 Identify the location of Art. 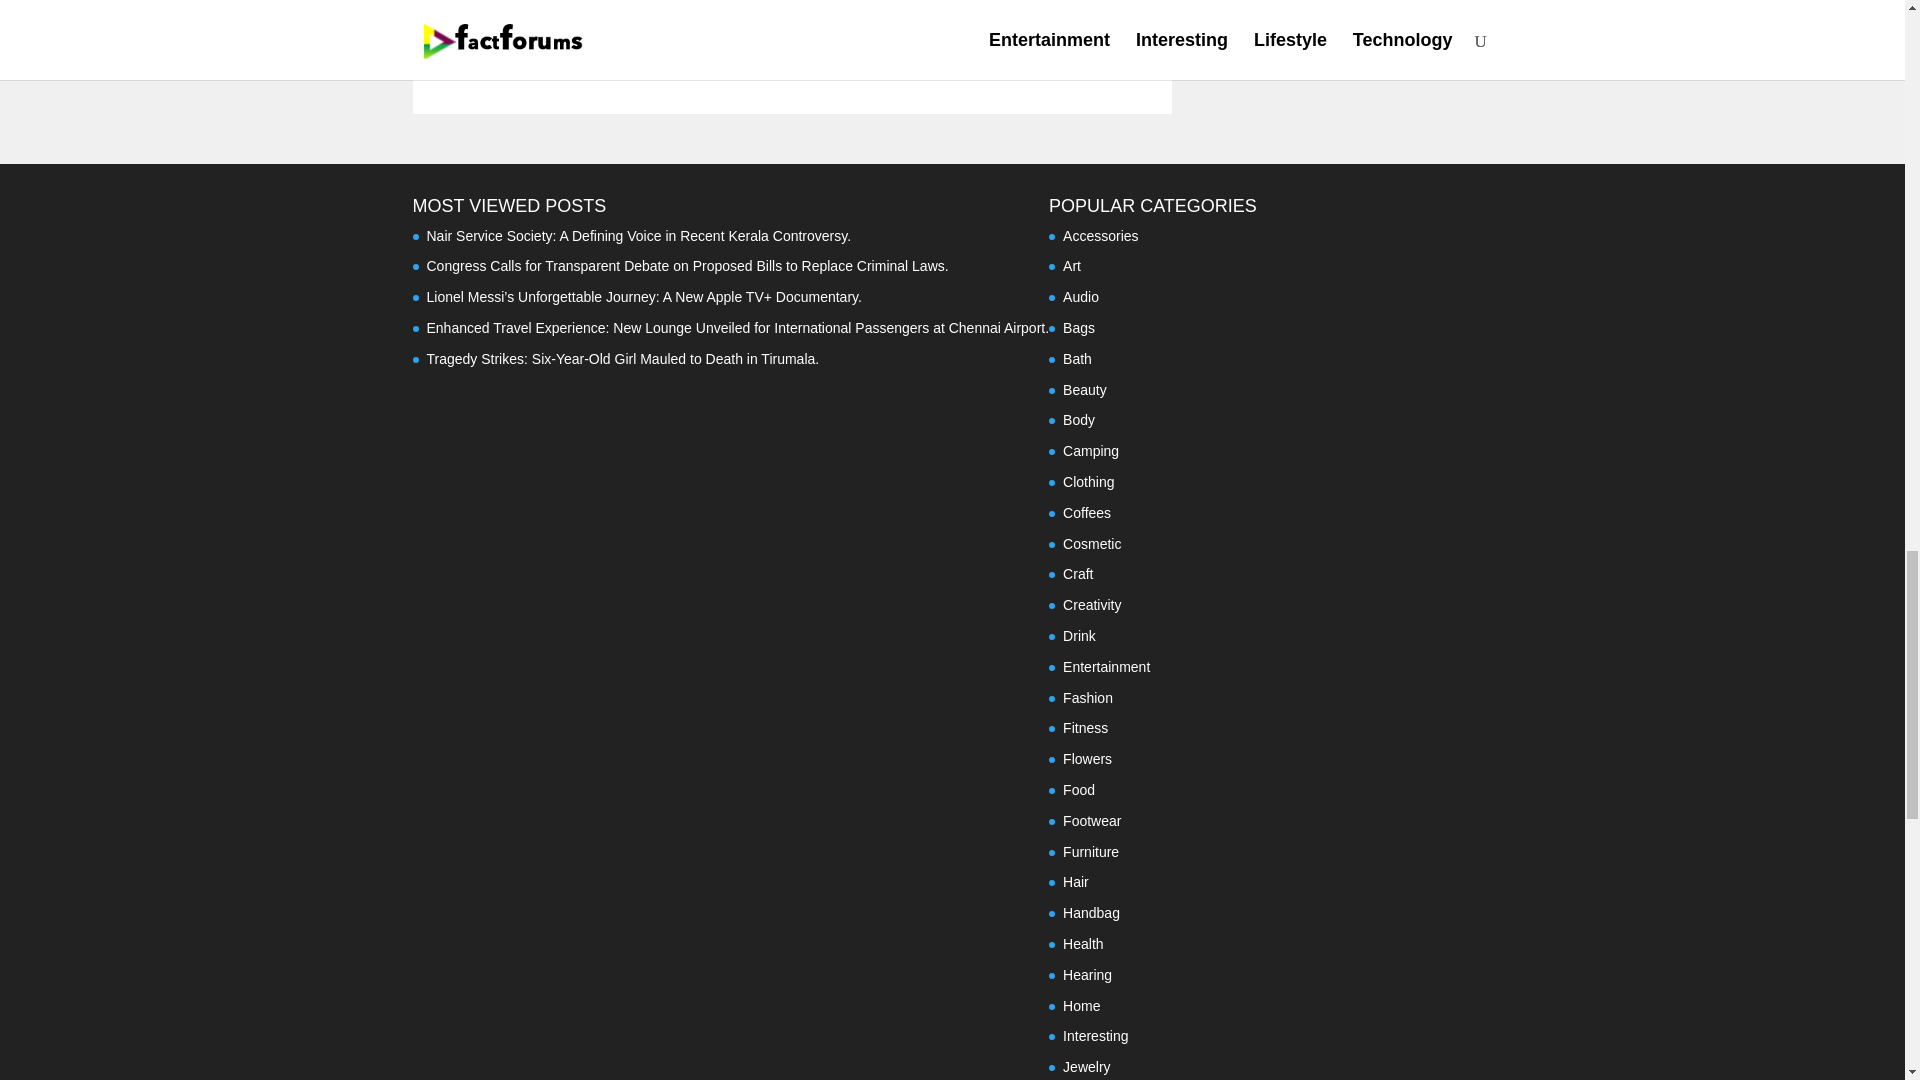
(1072, 266).